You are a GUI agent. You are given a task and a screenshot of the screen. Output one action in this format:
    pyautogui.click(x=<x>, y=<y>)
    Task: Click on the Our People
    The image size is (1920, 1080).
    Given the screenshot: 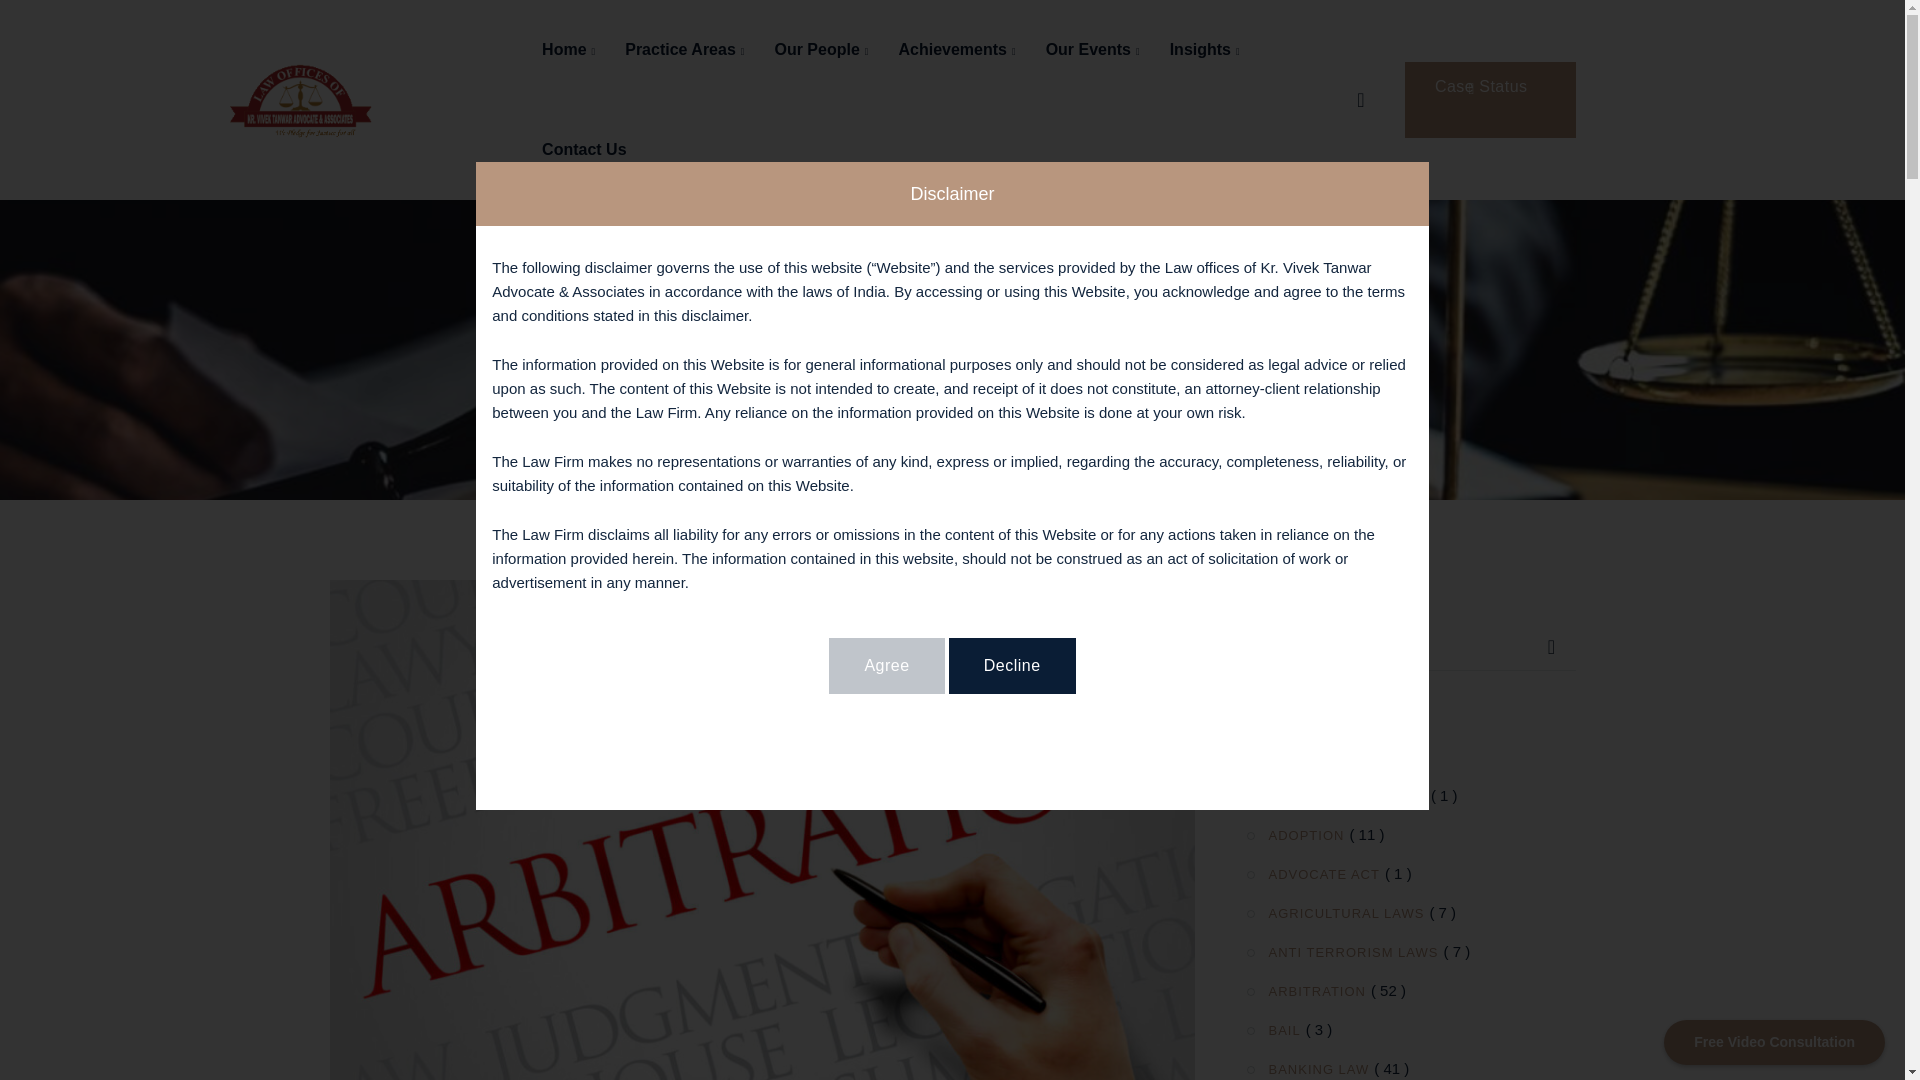 What is the action you would take?
    pyautogui.click(x=820, y=50)
    